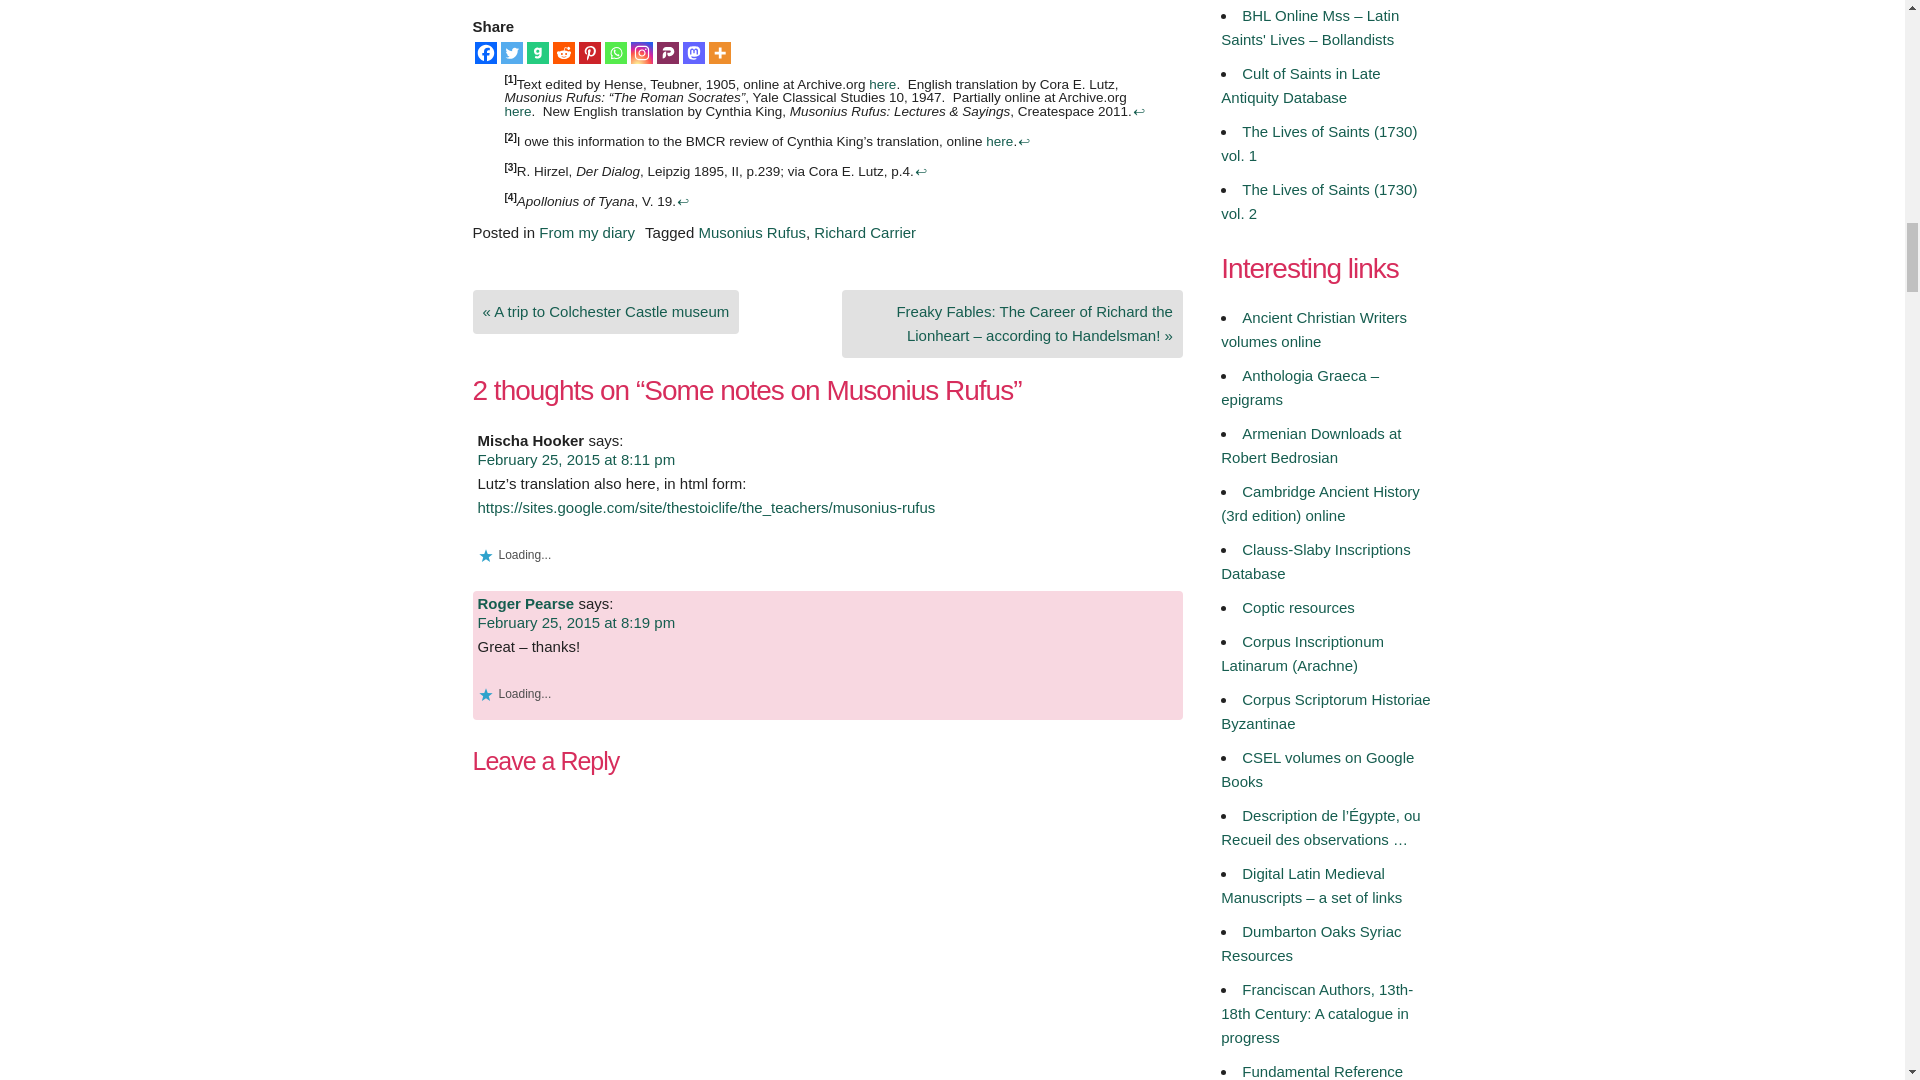  Describe the element at coordinates (588, 52) in the screenshot. I see `Pinterest` at that location.